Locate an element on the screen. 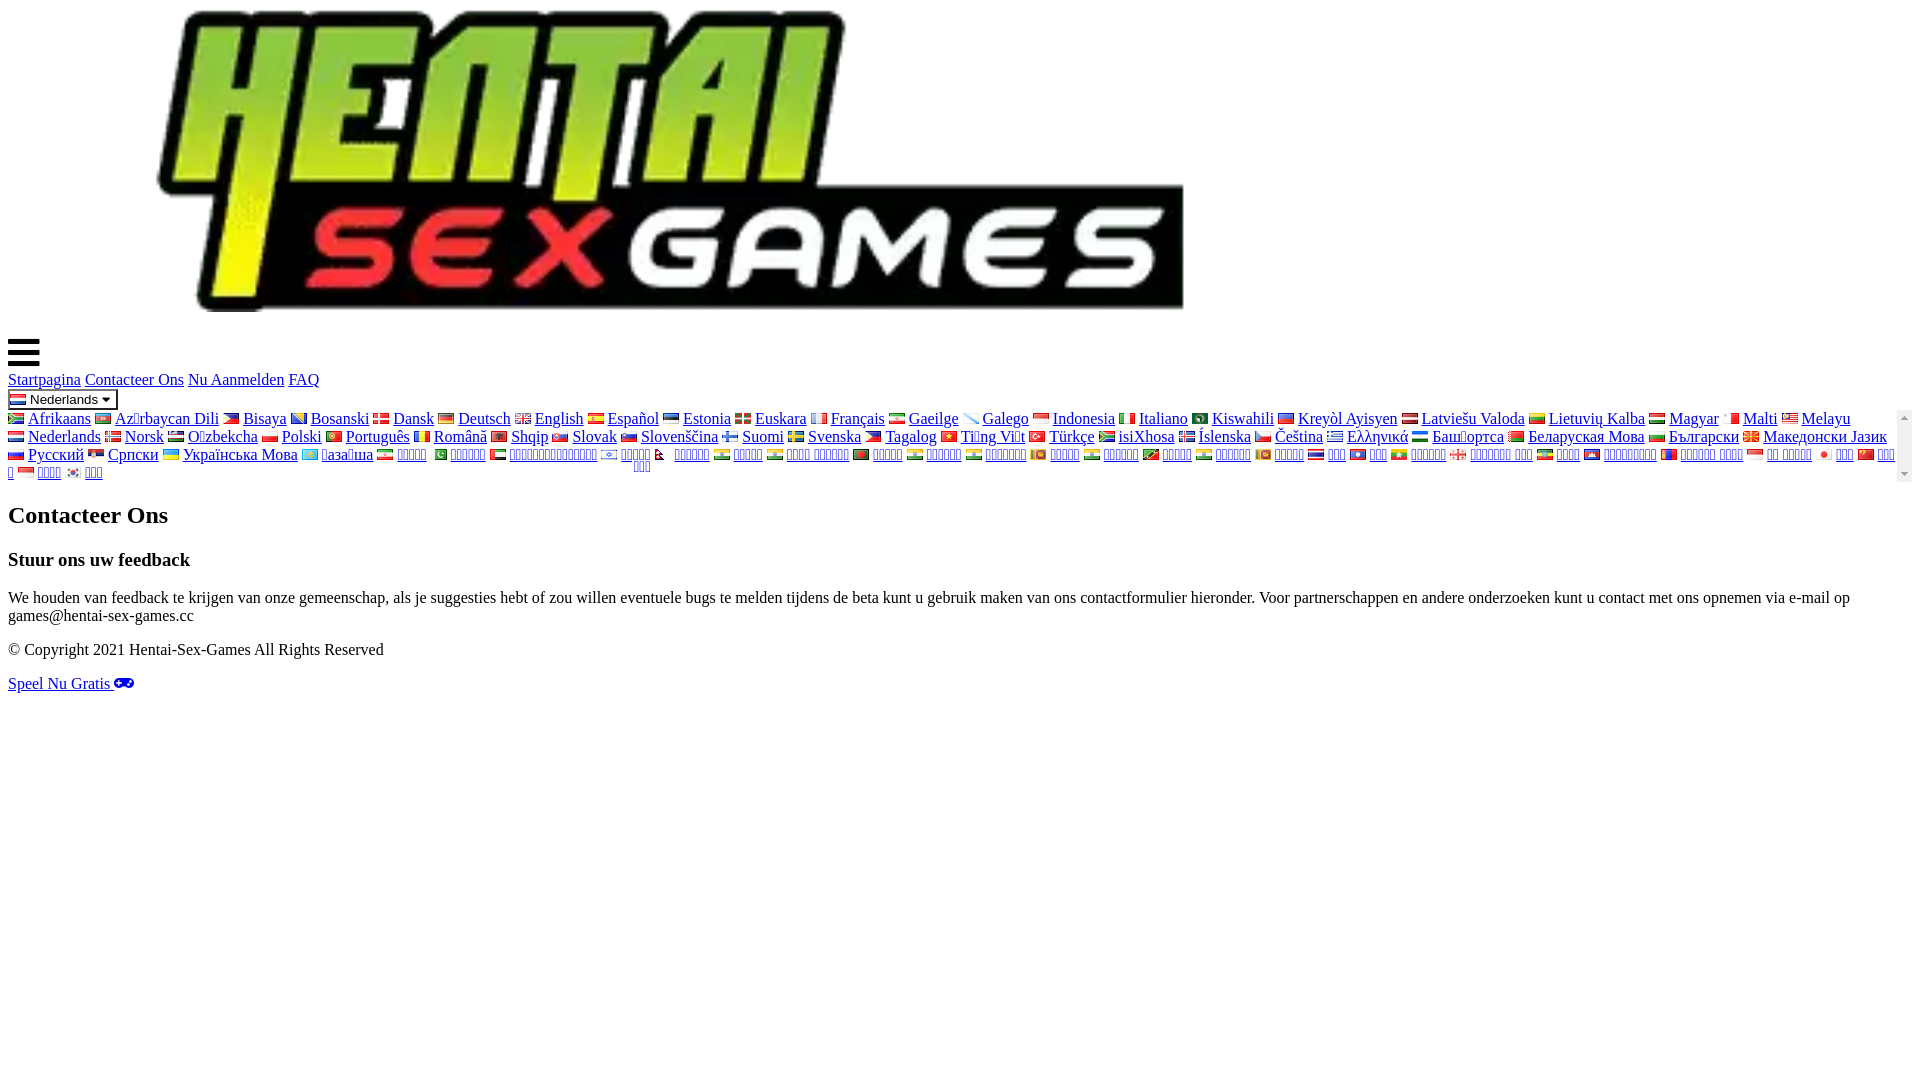 The image size is (1920, 1080). FAQ is located at coordinates (304, 380).